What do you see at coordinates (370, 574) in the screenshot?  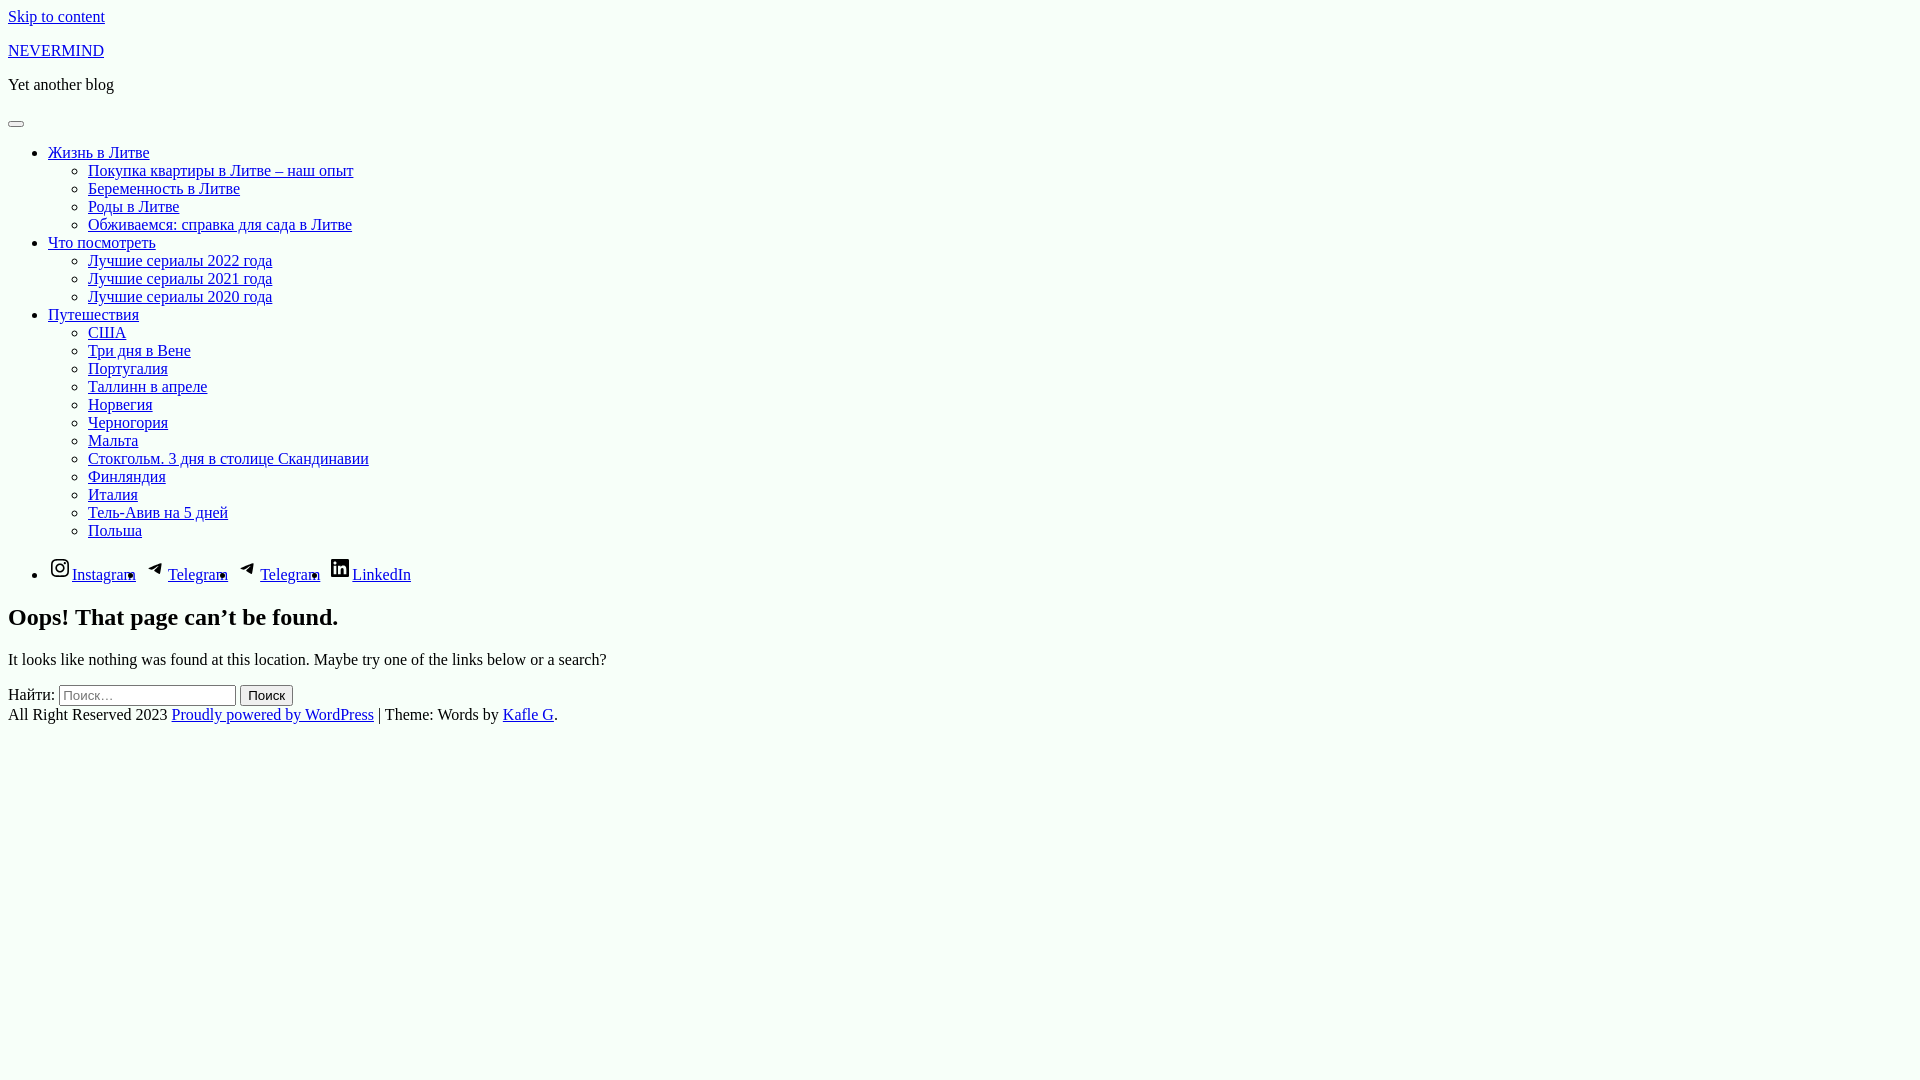 I see `LinkedIn` at bounding box center [370, 574].